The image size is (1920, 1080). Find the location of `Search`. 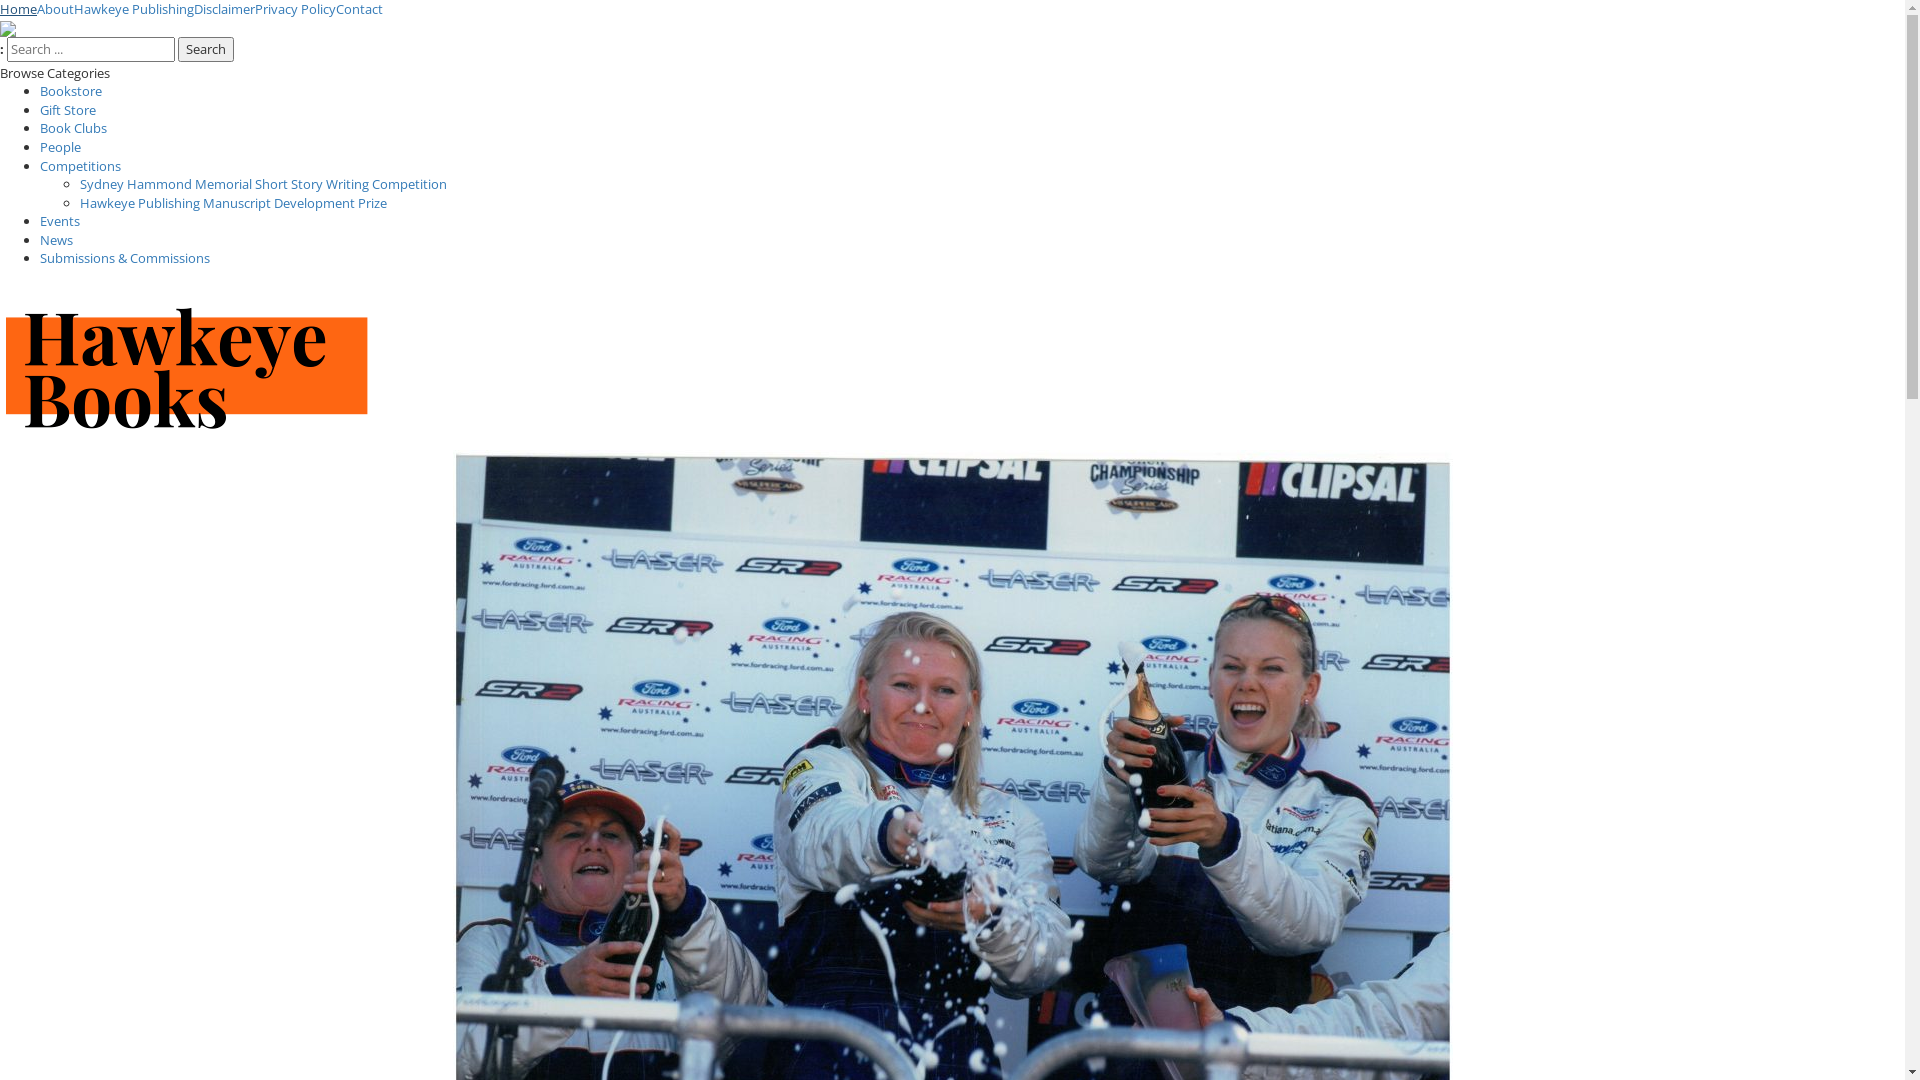

Search is located at coordinates (206, 50).